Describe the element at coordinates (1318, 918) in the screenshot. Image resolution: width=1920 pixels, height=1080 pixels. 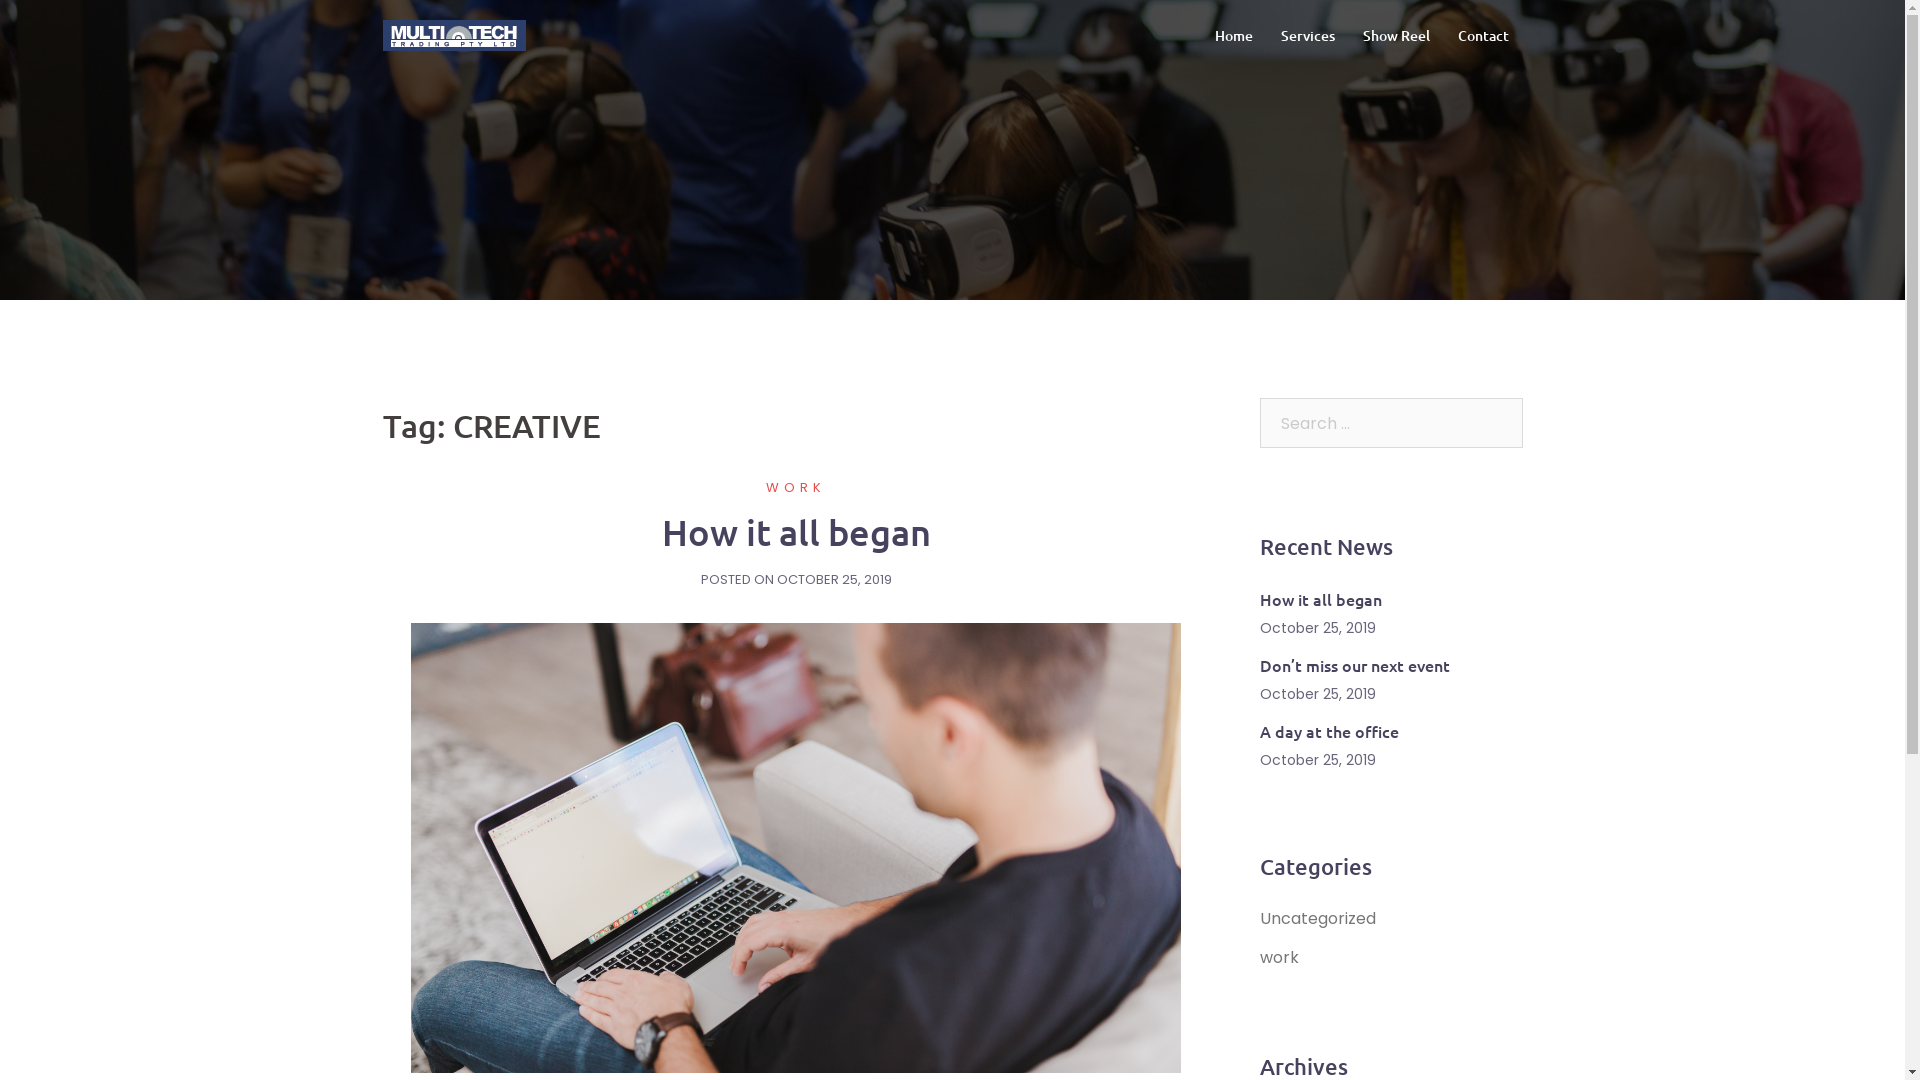
I see `Uncategorized` at that location.